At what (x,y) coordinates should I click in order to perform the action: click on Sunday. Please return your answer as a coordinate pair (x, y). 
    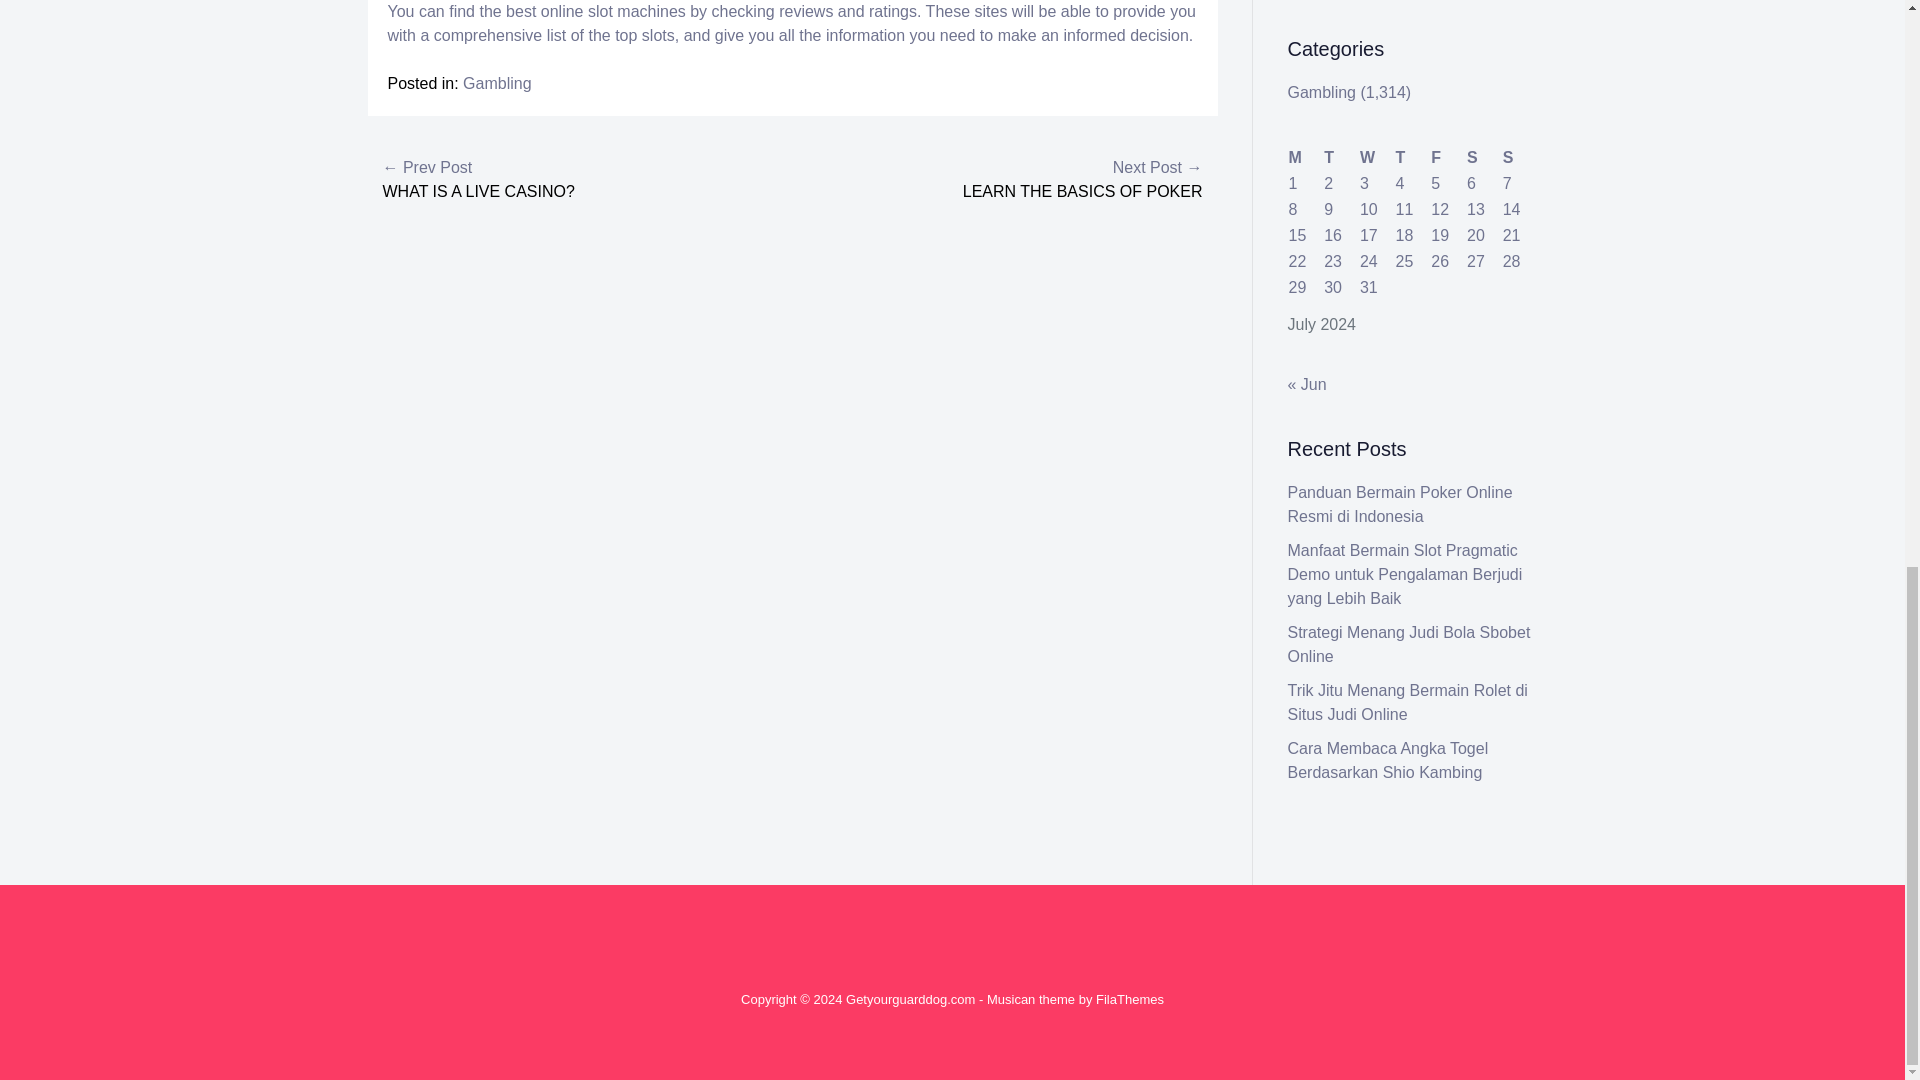
    Looking at the image, I should click on (1519, 157).